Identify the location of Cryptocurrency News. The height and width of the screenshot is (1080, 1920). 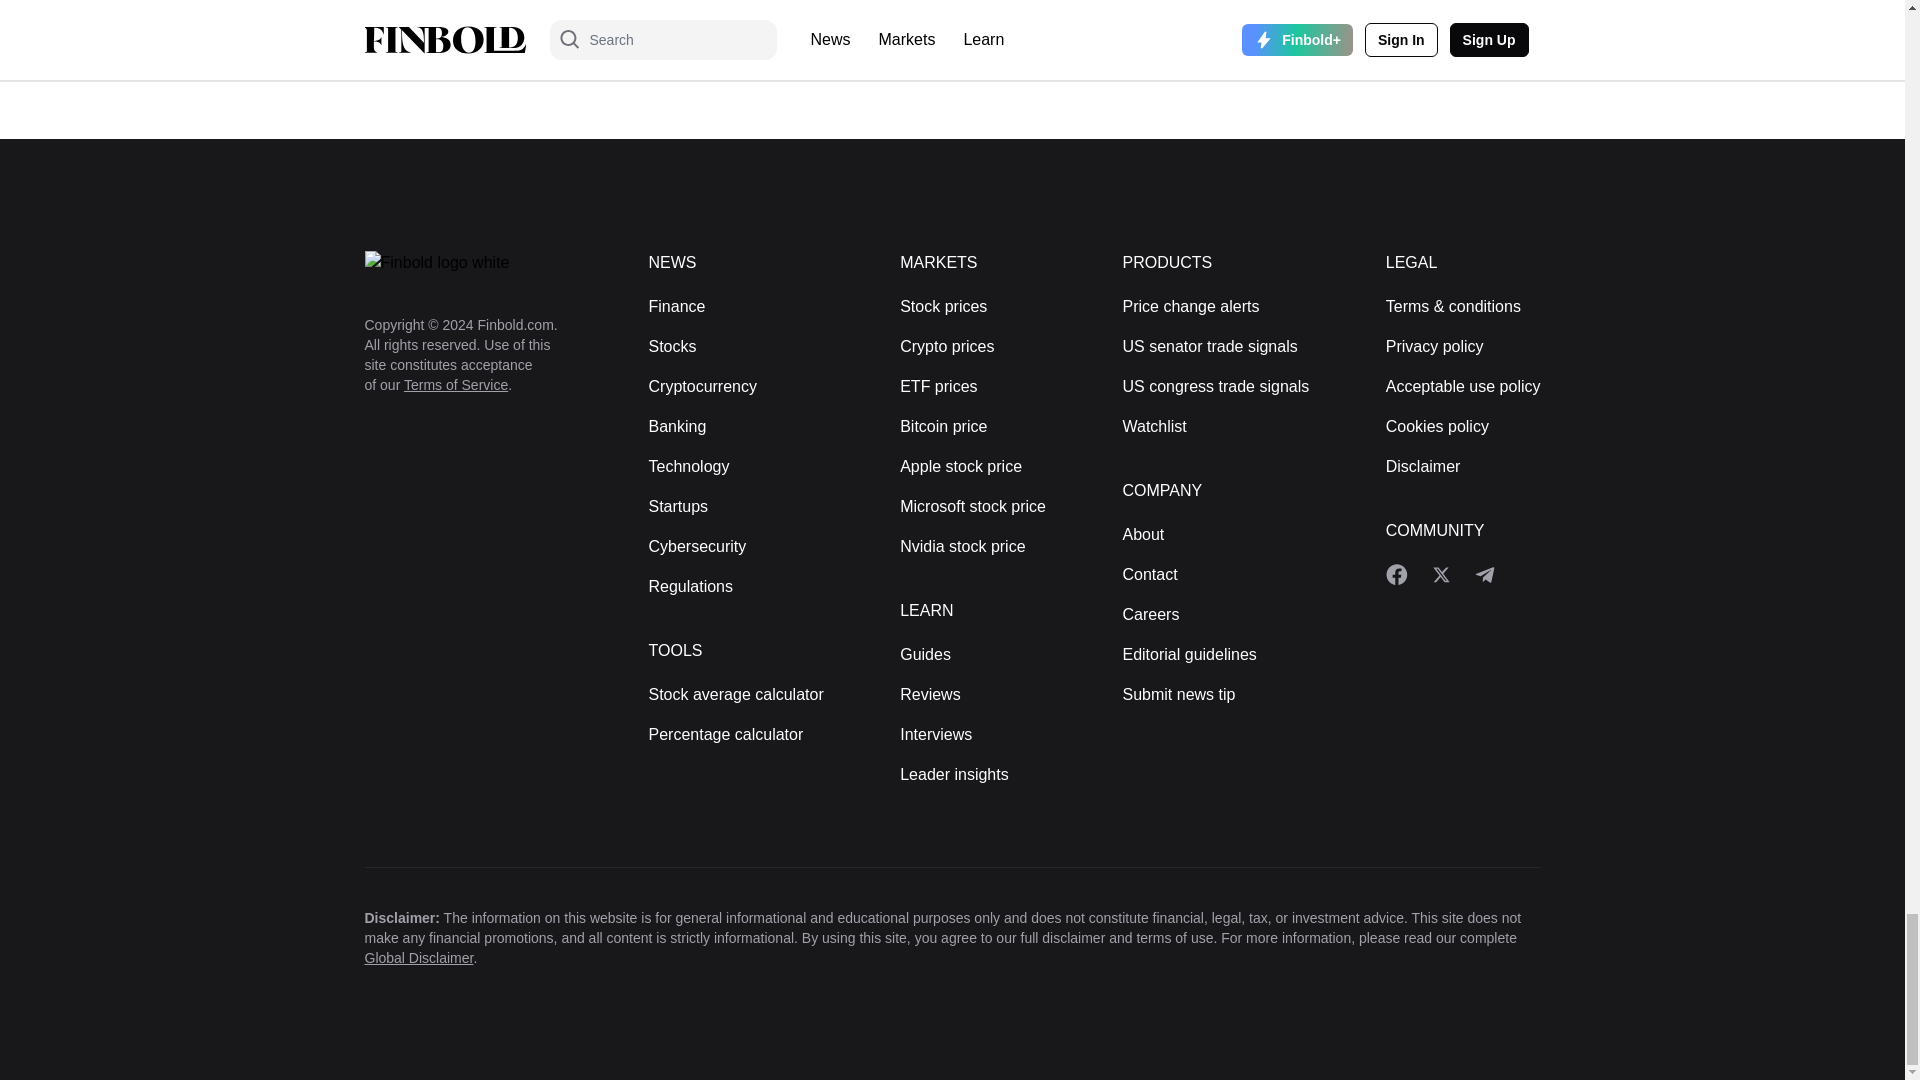
(702, 386).